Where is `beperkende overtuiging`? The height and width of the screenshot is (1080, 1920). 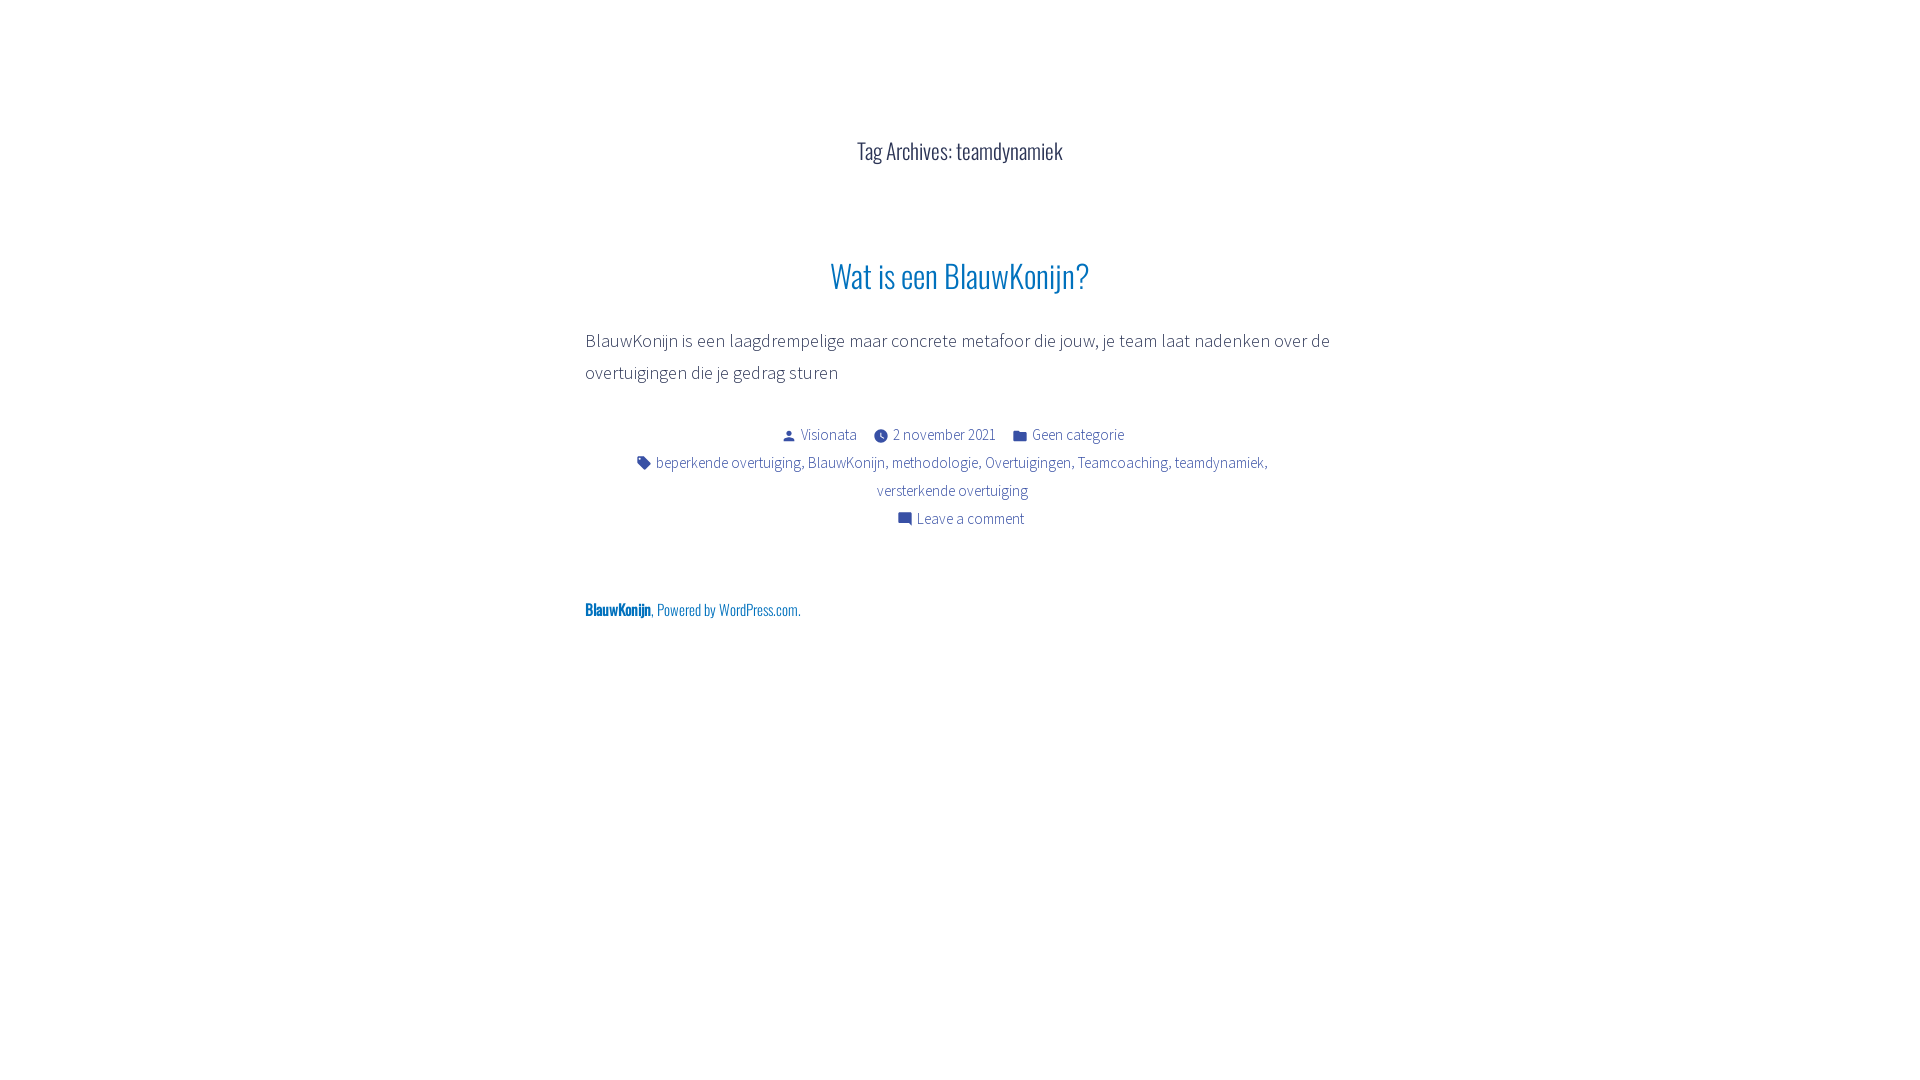
beperkende overtuiging is located at coordinates (728, 464).